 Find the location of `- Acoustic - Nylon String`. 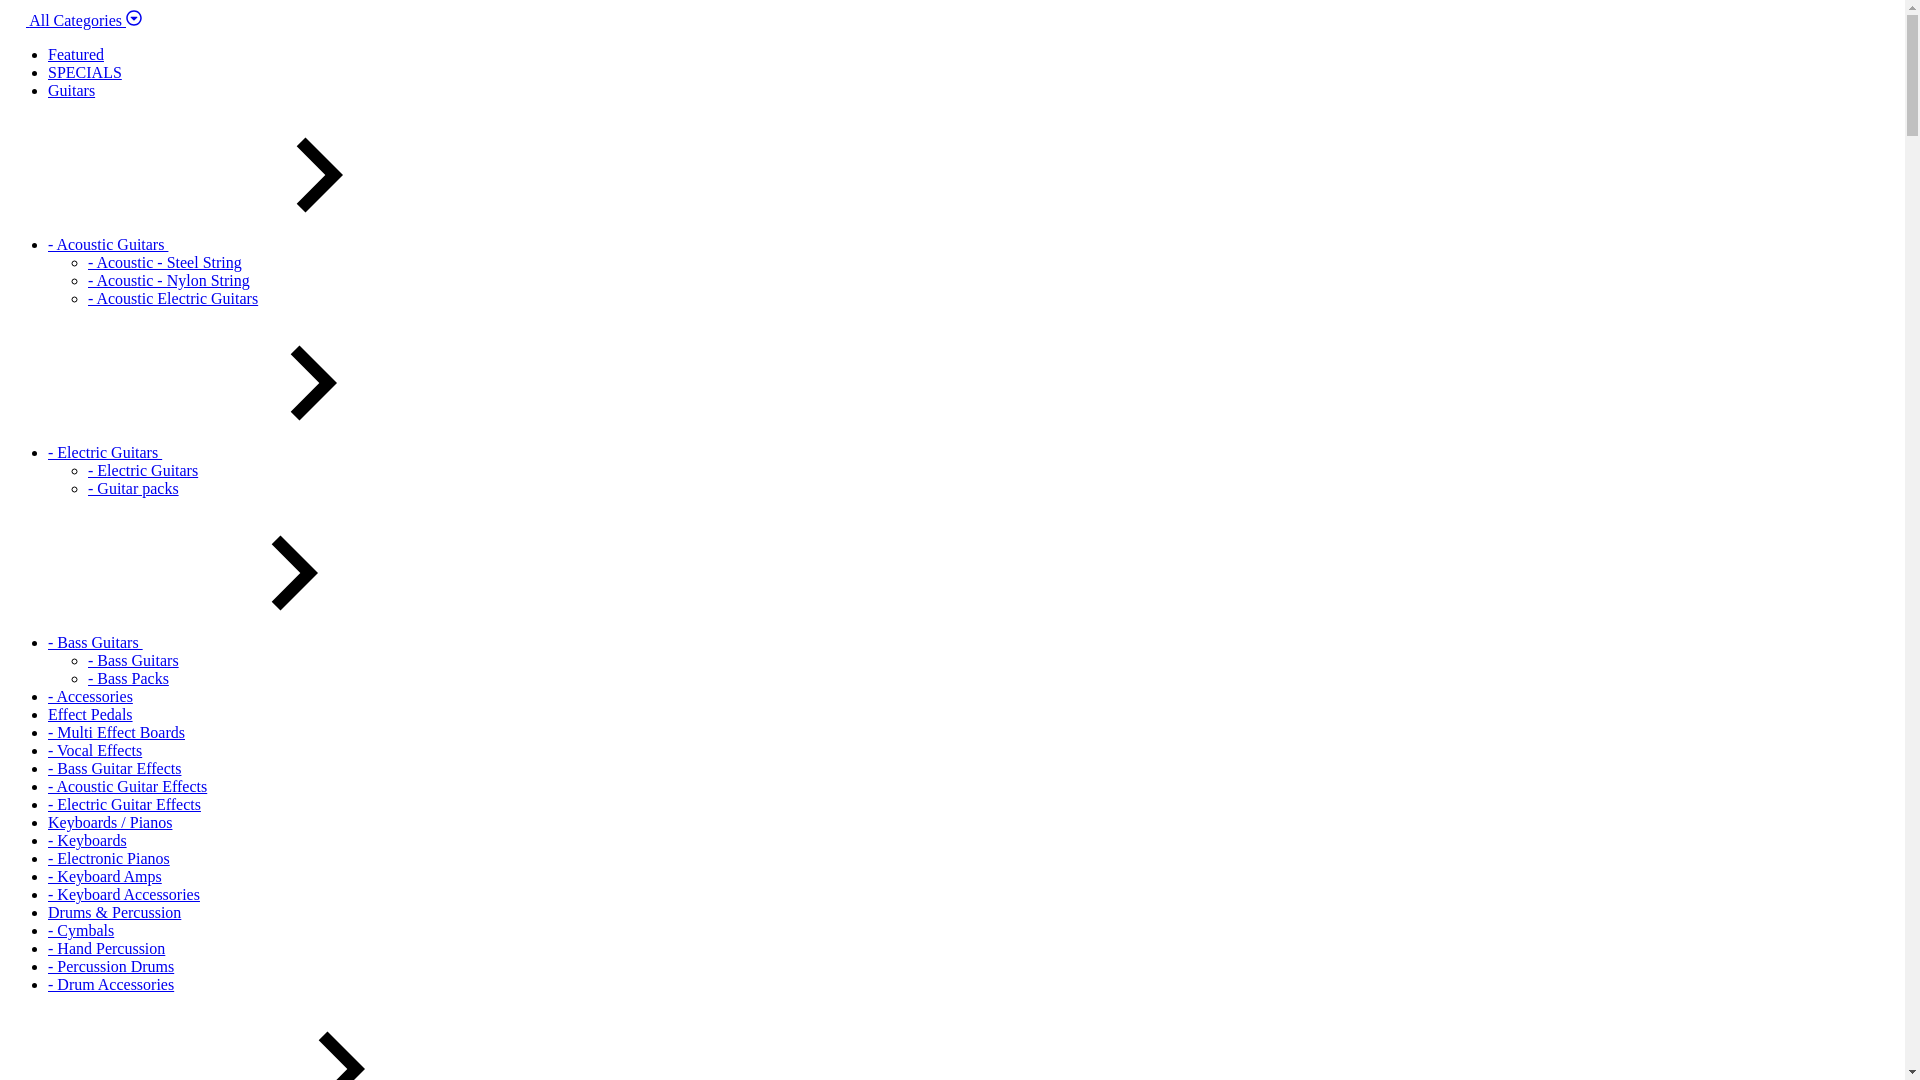

- Acoustic - Nylon String is located at coordinates (169, 280).